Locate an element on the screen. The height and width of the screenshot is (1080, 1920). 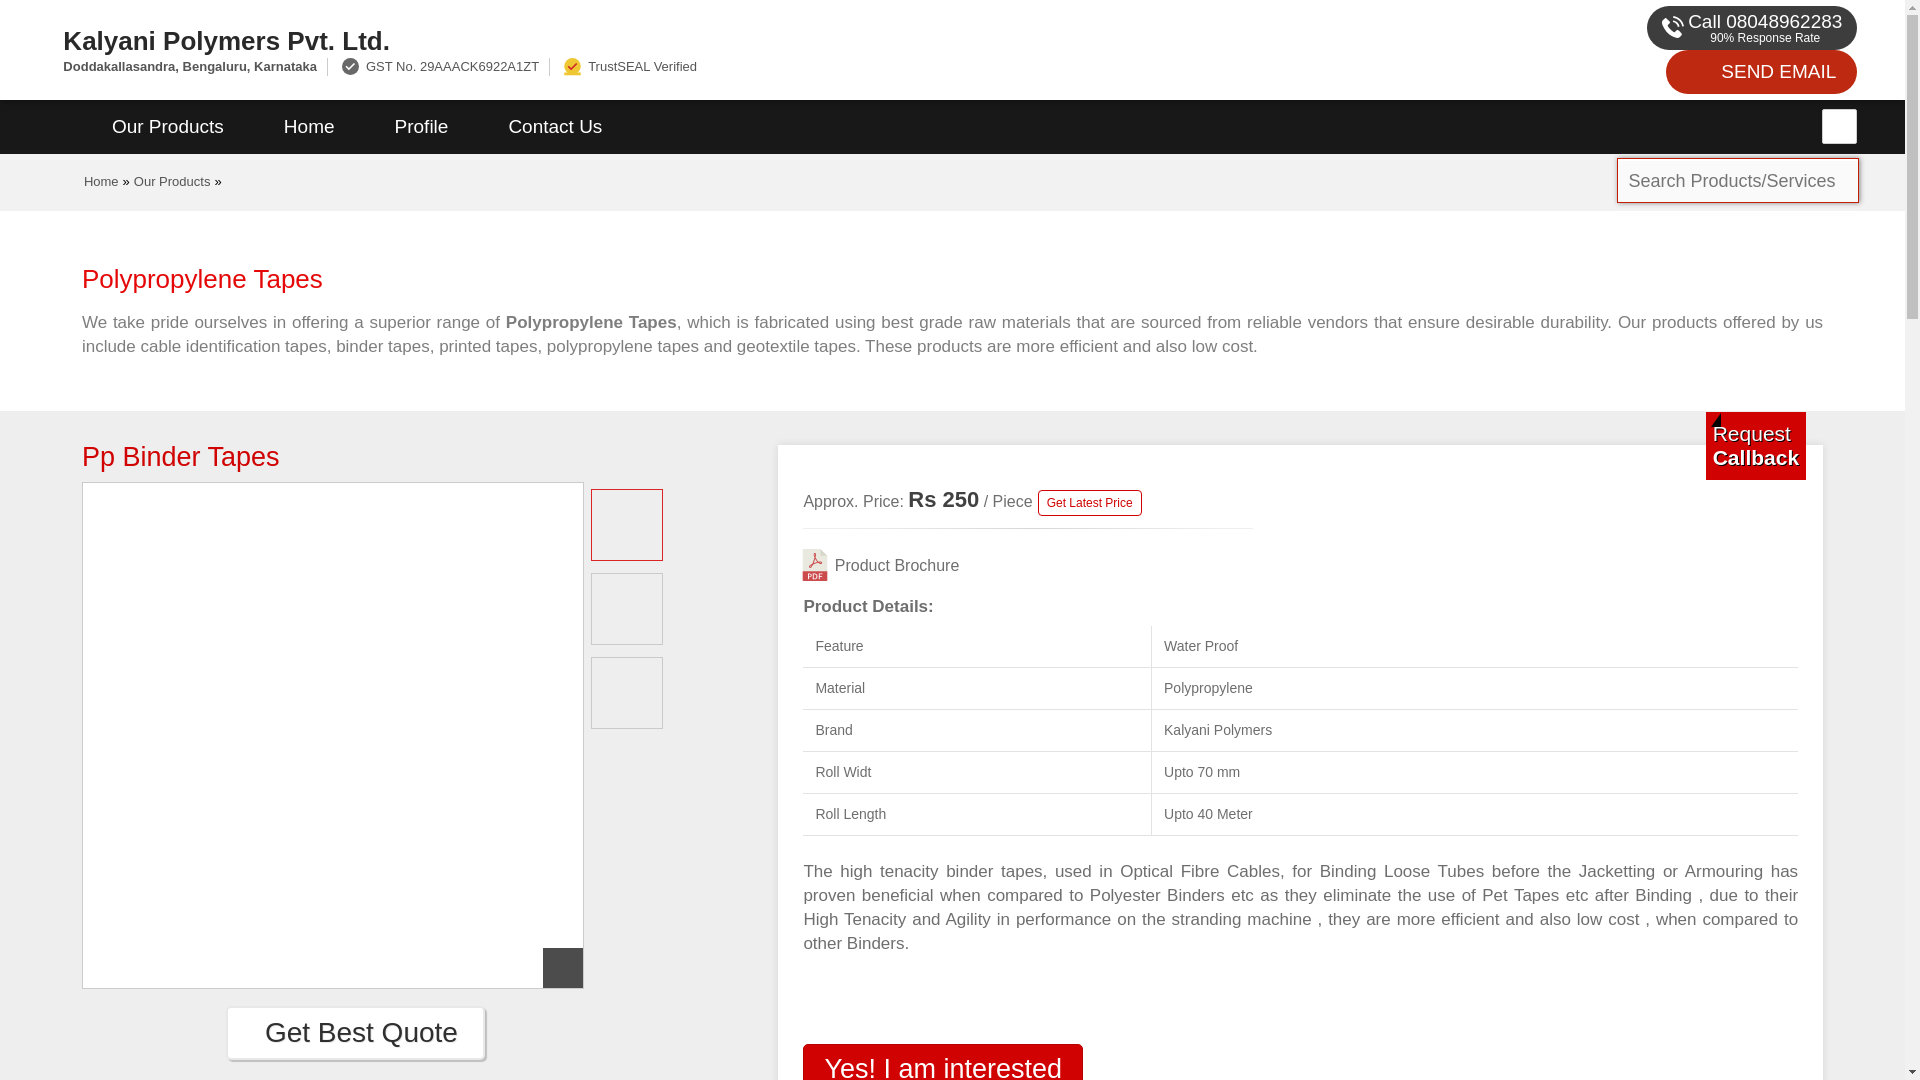
Our Products is located at coordinates (168, 127).